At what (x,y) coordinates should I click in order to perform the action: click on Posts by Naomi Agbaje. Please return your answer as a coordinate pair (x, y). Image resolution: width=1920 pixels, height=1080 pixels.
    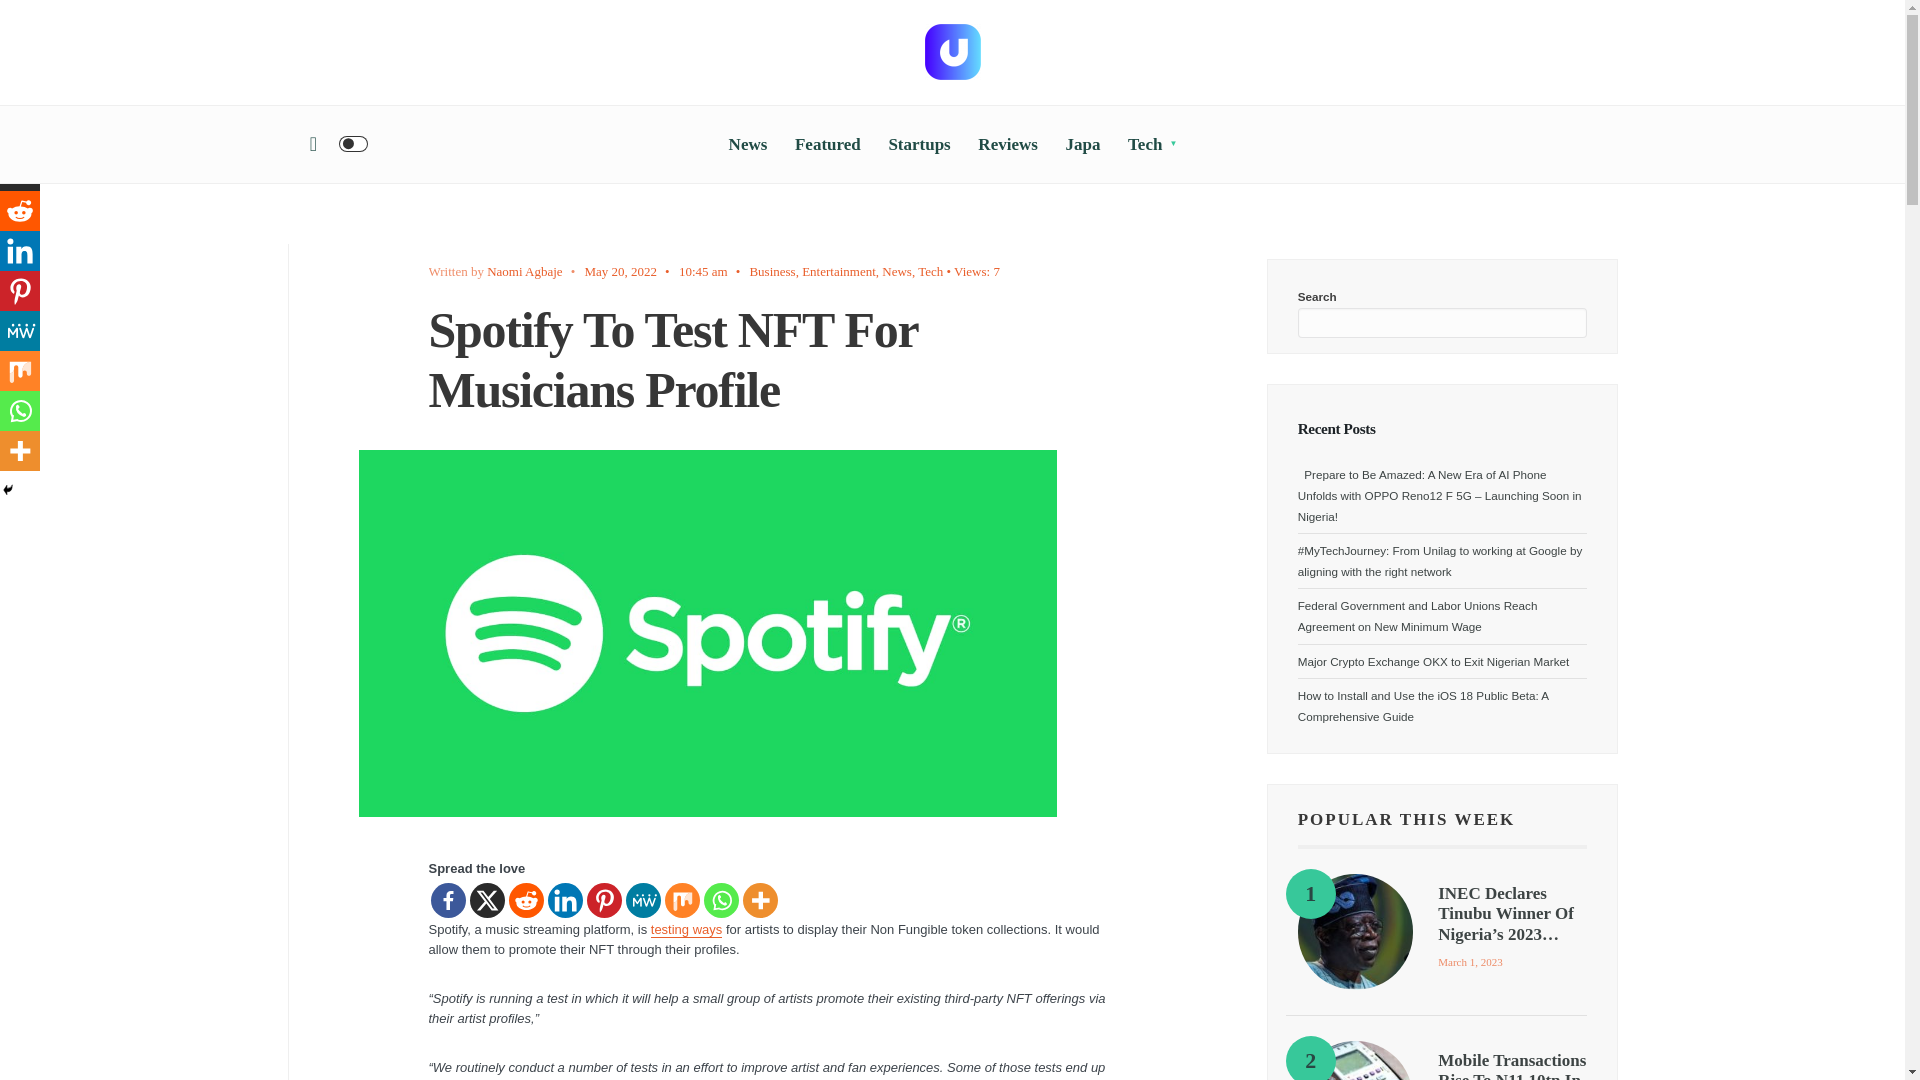
    Looking at the image, I should click on (524, 270).